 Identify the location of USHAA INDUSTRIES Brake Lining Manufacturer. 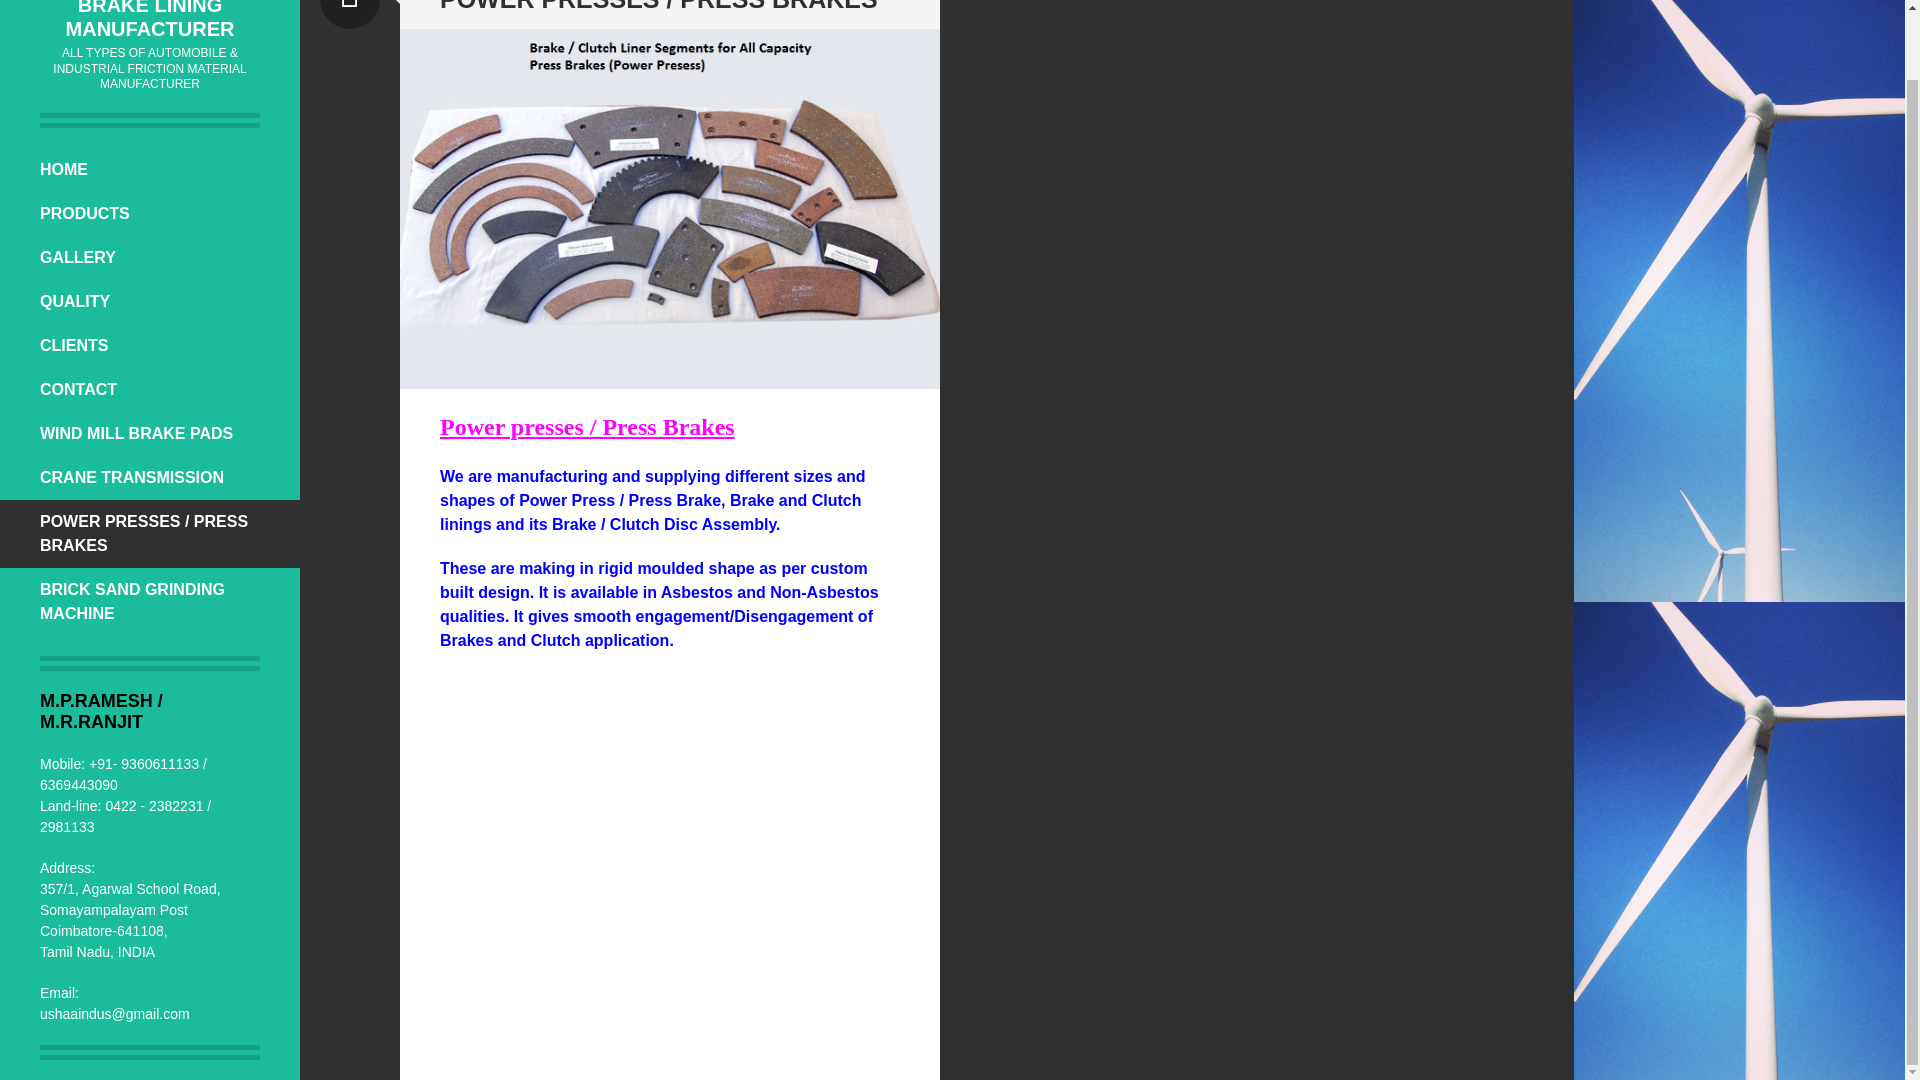
(150, 20).